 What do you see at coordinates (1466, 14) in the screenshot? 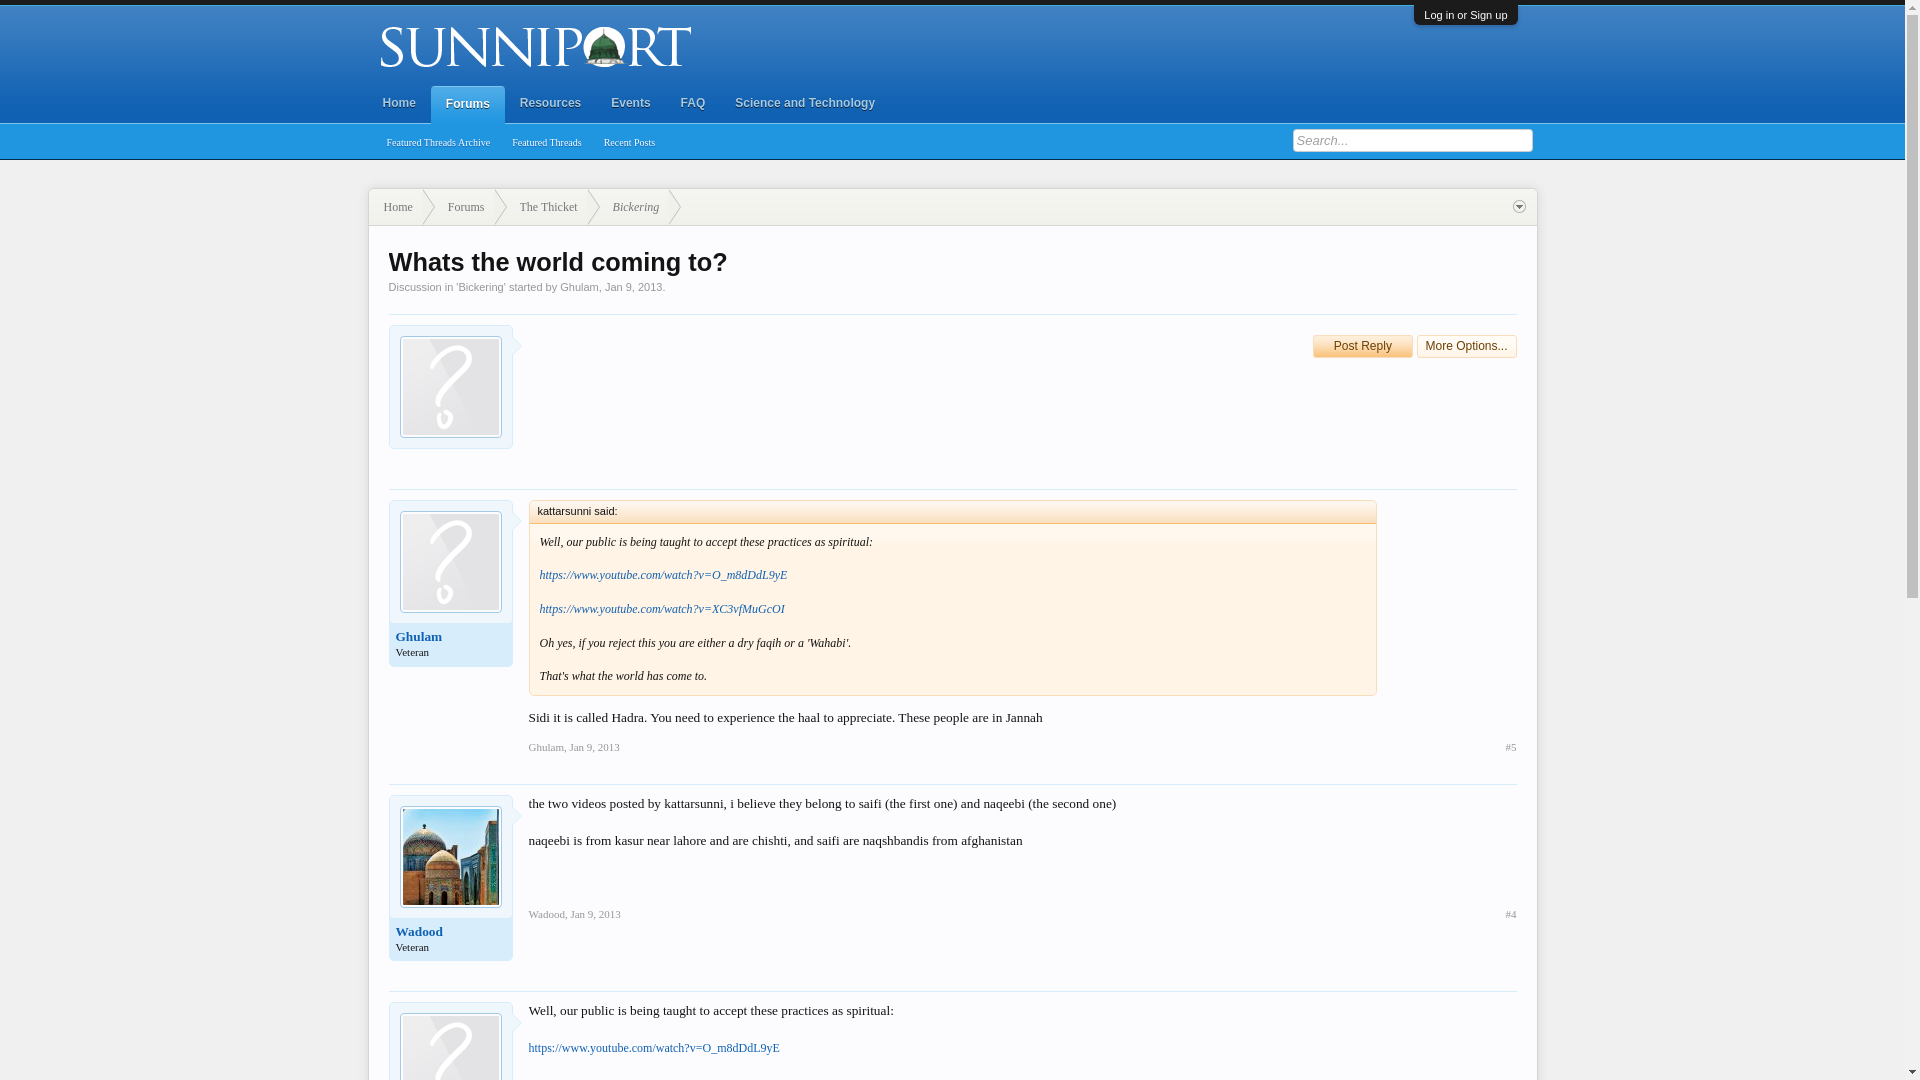
I see `Log in or Sign up` at bounding box center [1466, 14].